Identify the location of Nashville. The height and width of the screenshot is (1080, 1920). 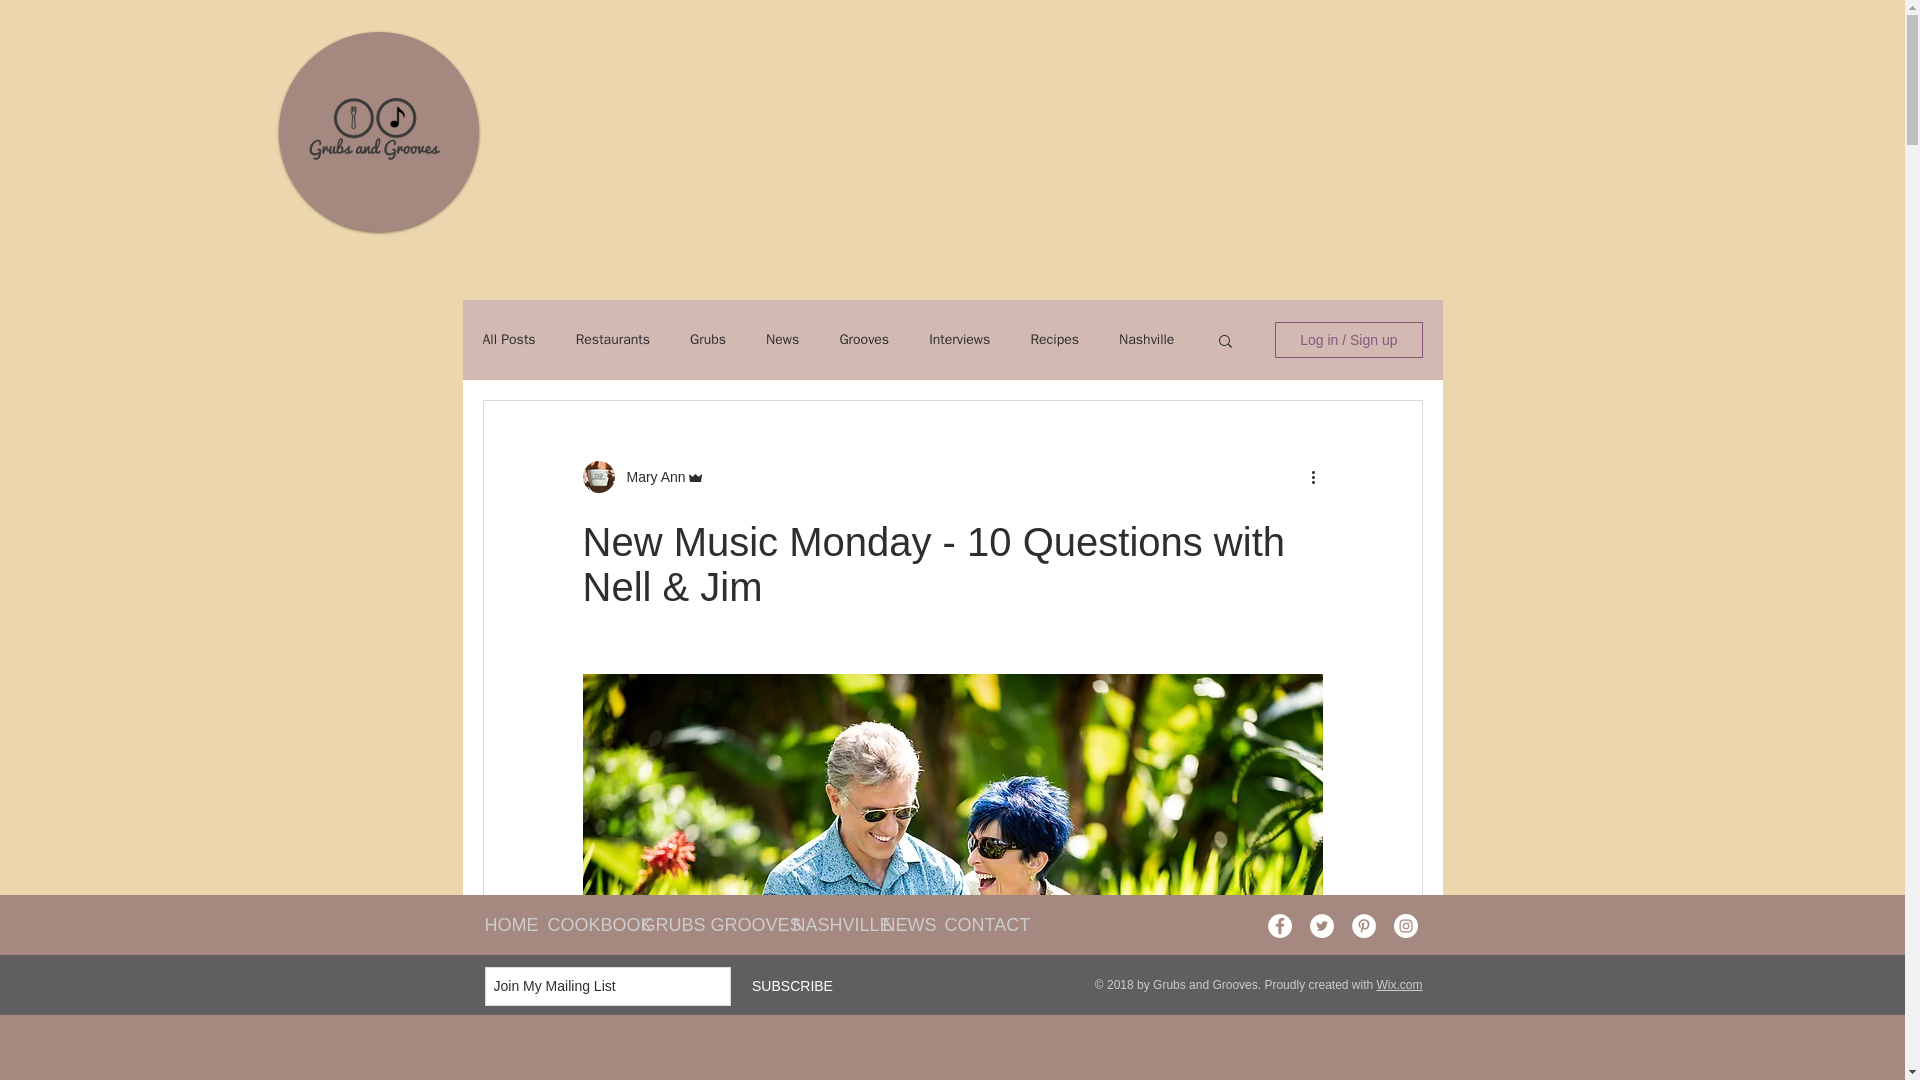
(1146, 339).